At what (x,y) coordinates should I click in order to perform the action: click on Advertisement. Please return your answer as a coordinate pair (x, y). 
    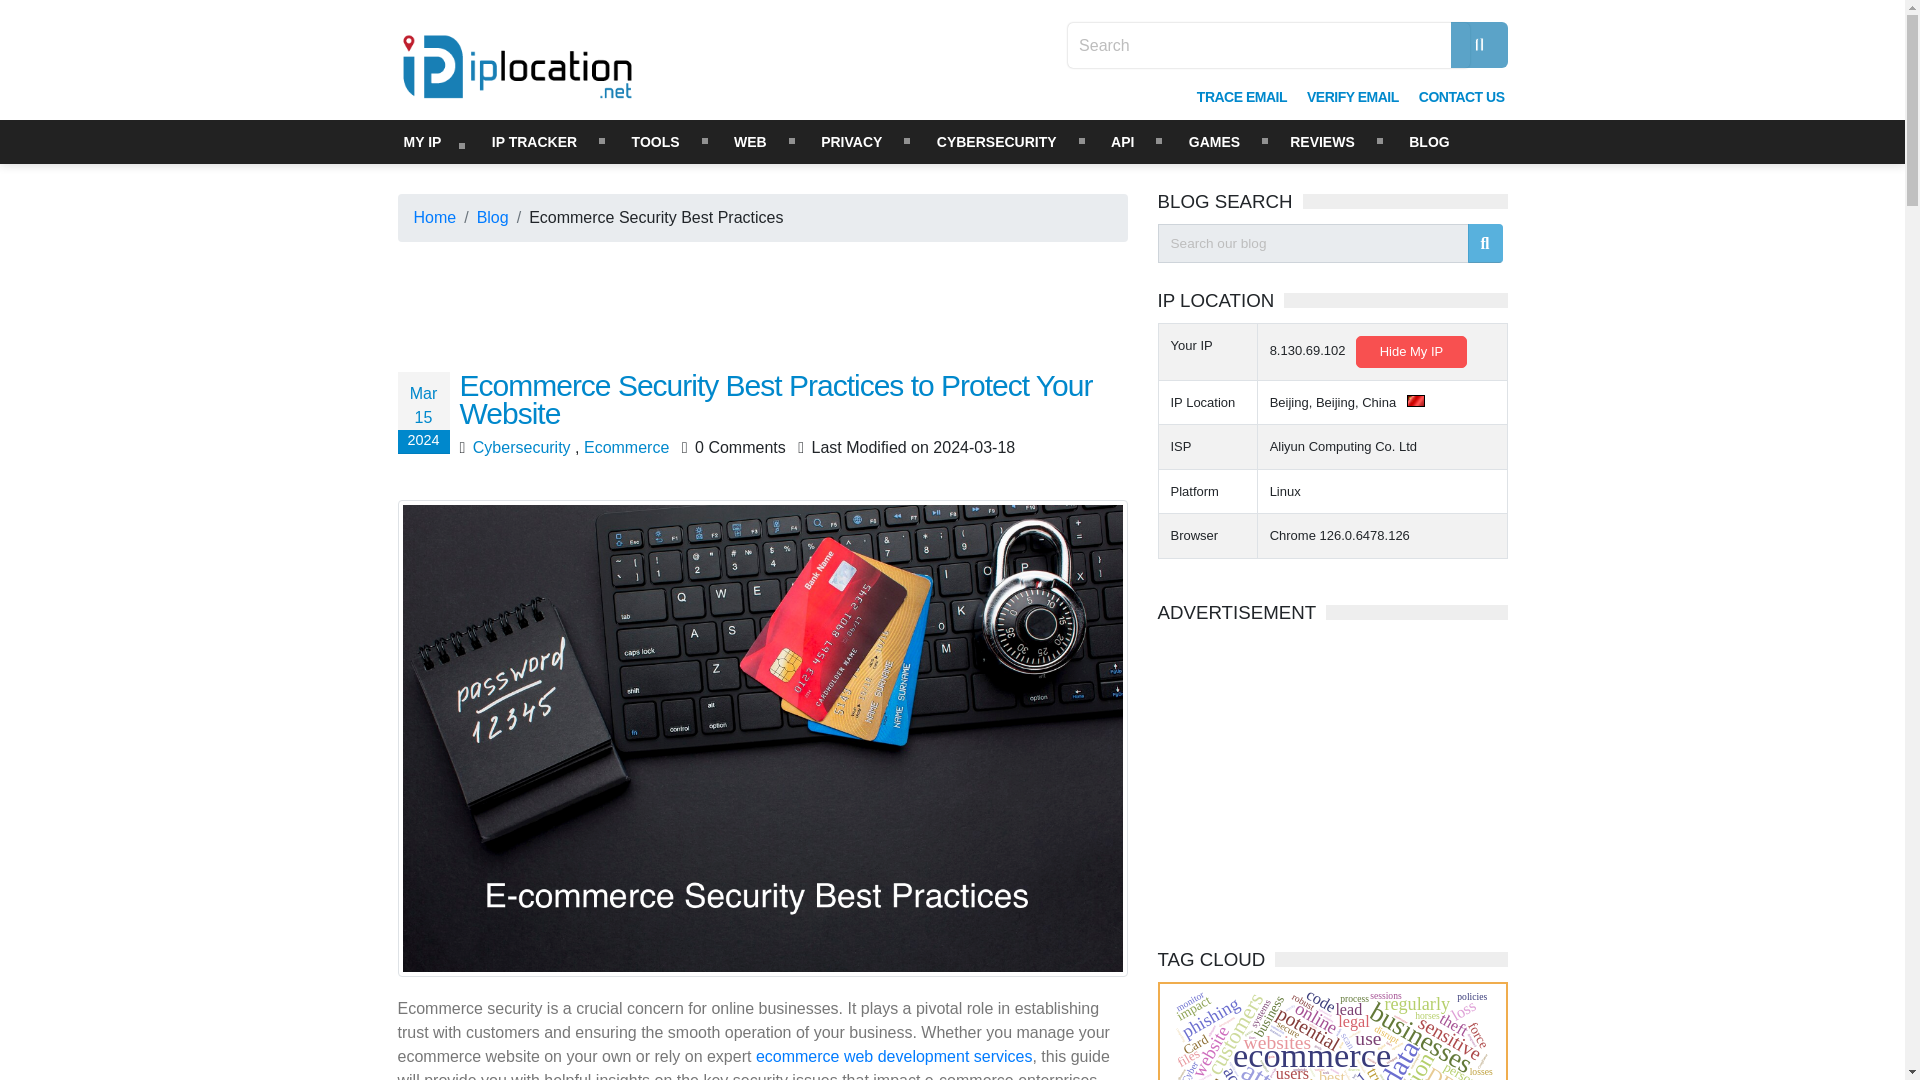
    Looking at the image, I should click on (1340, 774).